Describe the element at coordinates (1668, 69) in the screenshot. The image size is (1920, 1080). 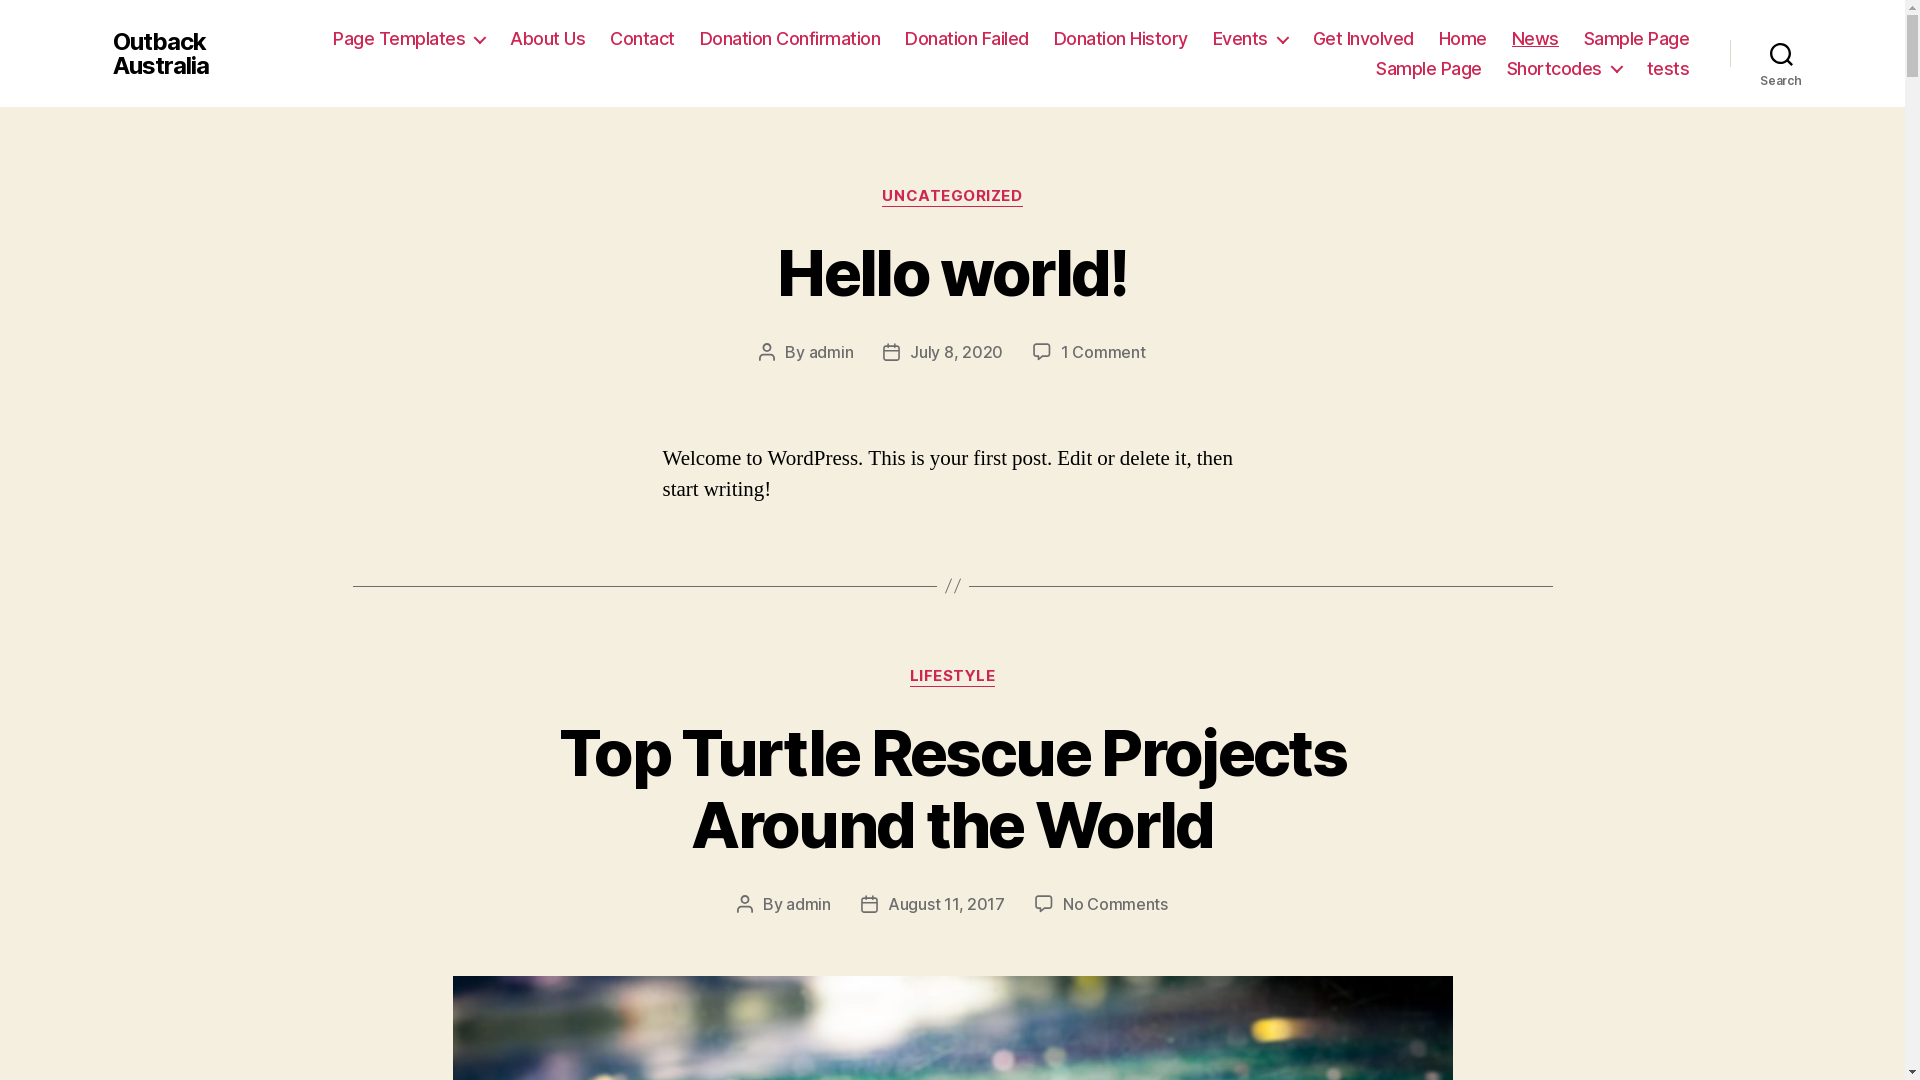
I see `tests` at that location.